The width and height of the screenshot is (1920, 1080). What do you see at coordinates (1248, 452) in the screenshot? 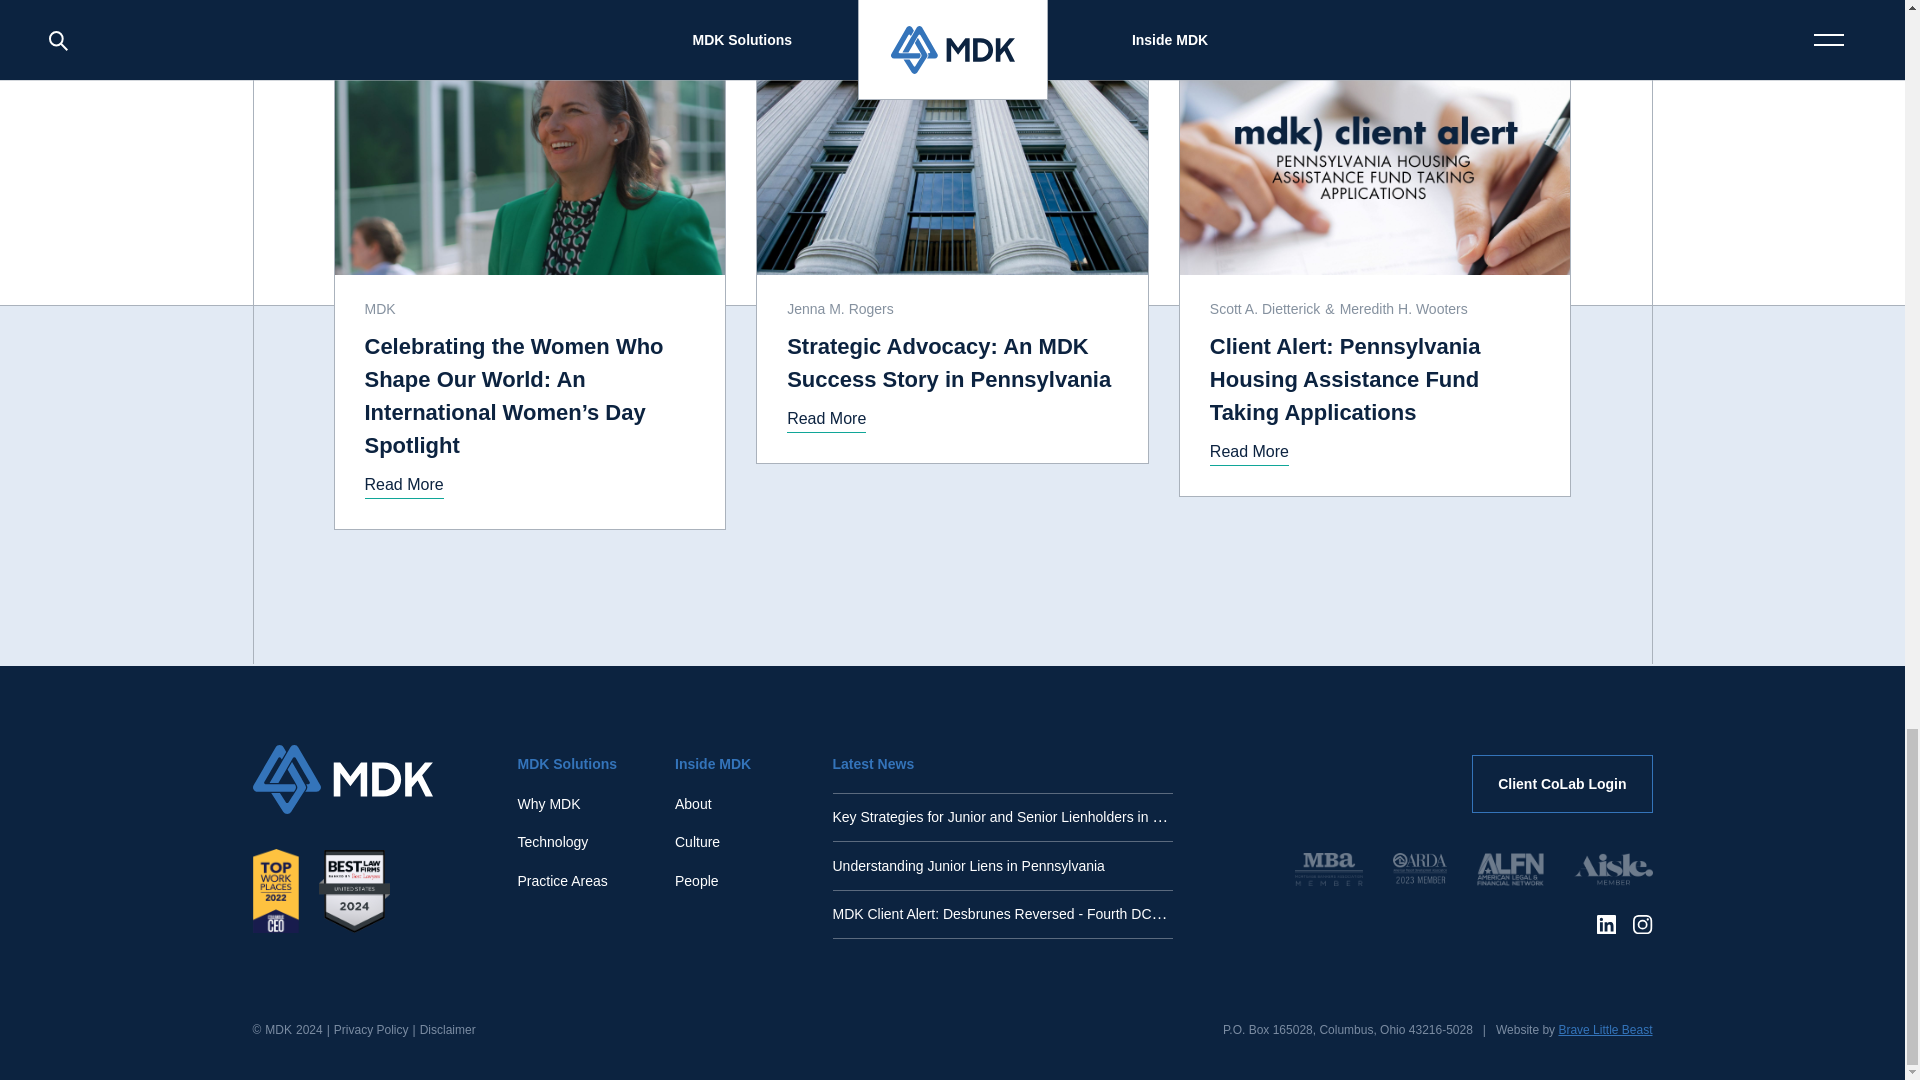
I see `Read More` at bounding box center [1248, 452].